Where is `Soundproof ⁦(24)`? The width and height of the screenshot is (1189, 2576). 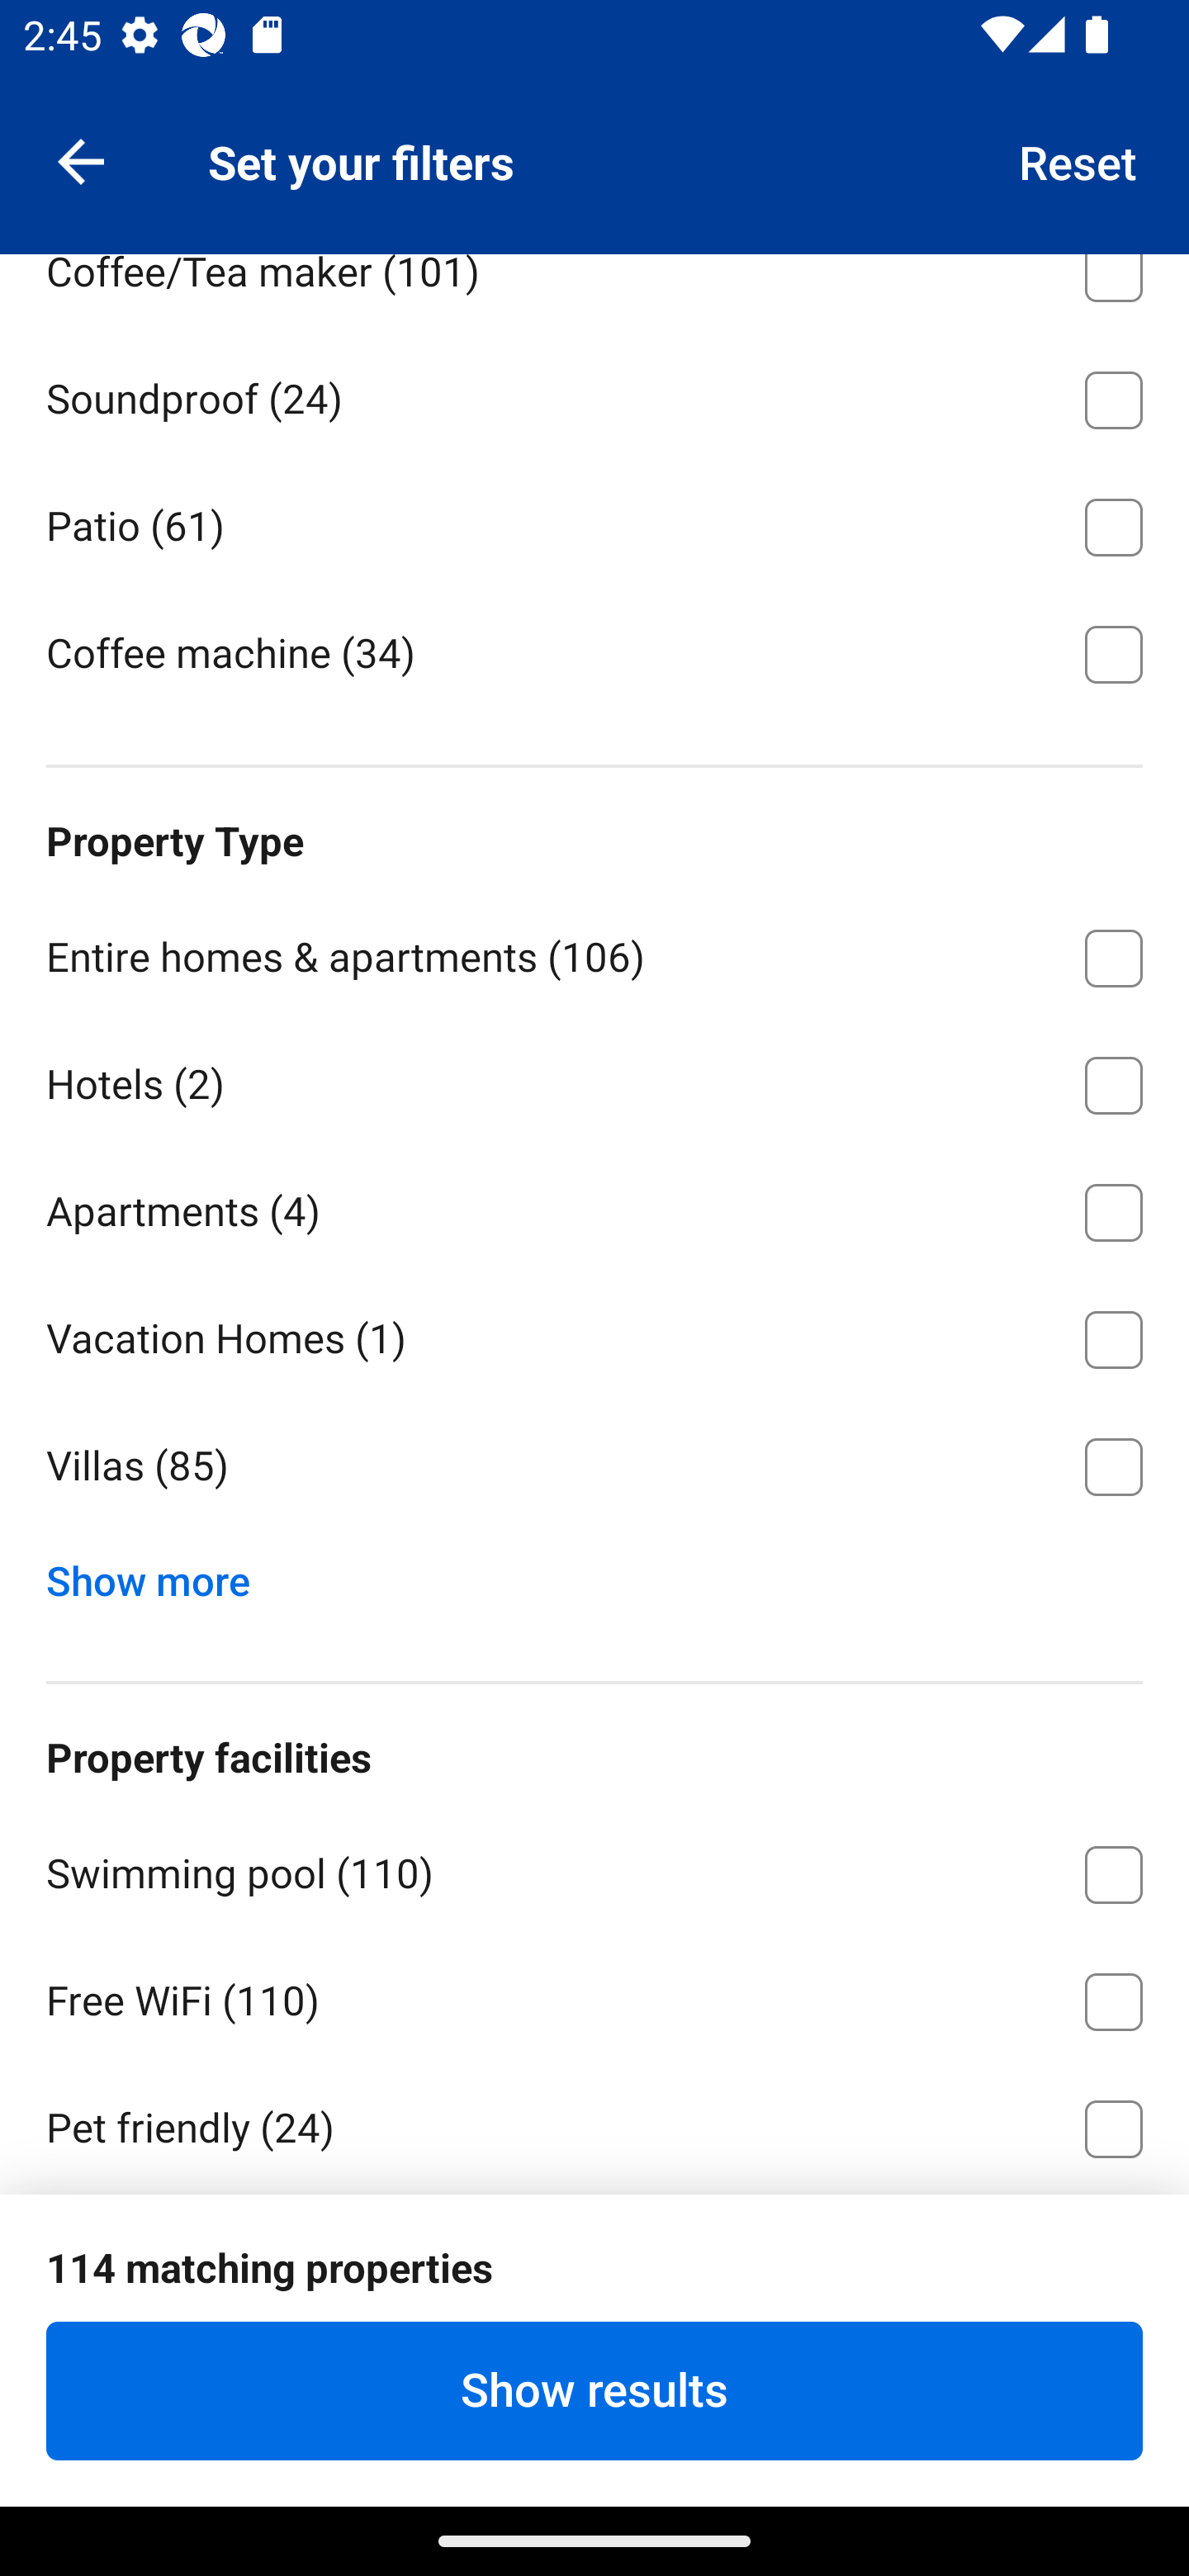 Soundproof ⁦(24) is located at coordinates (594, 395).